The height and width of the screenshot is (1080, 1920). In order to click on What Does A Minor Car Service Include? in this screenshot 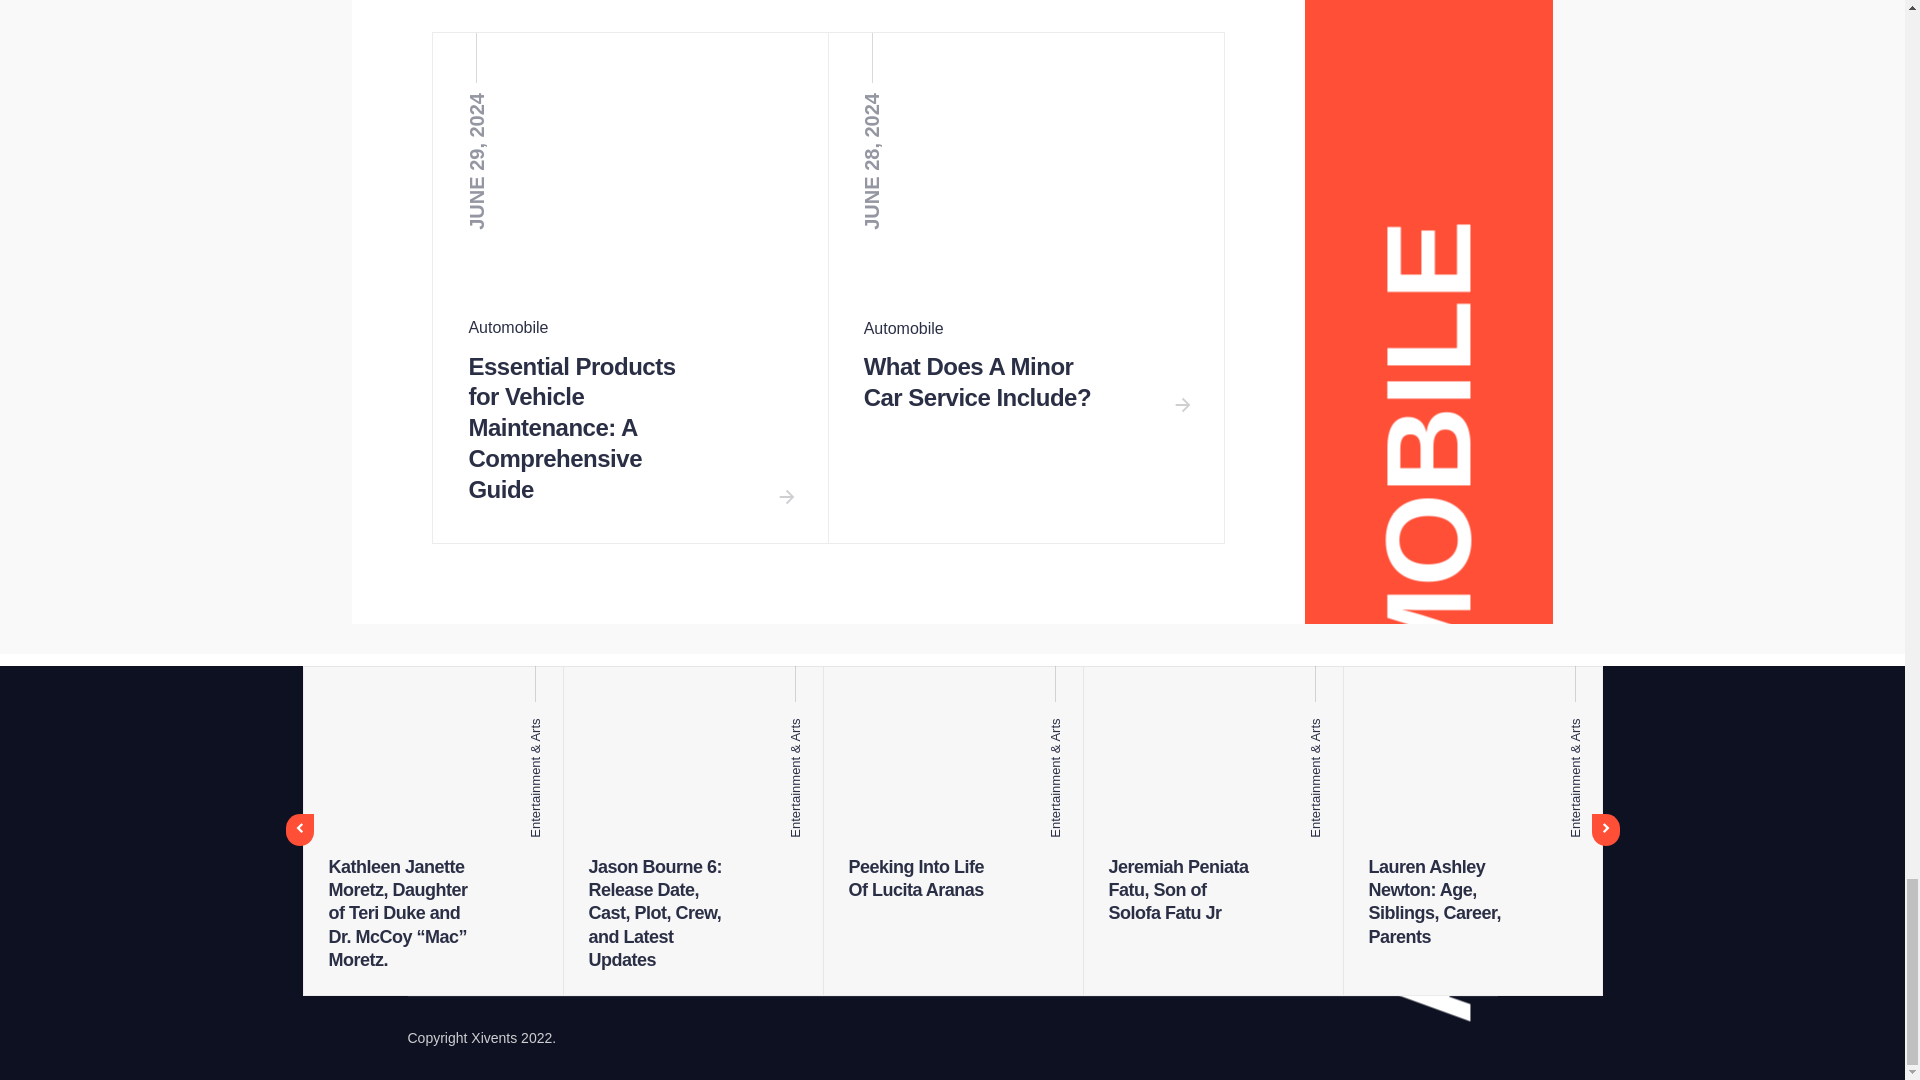, I will do `click(977, 384)`.